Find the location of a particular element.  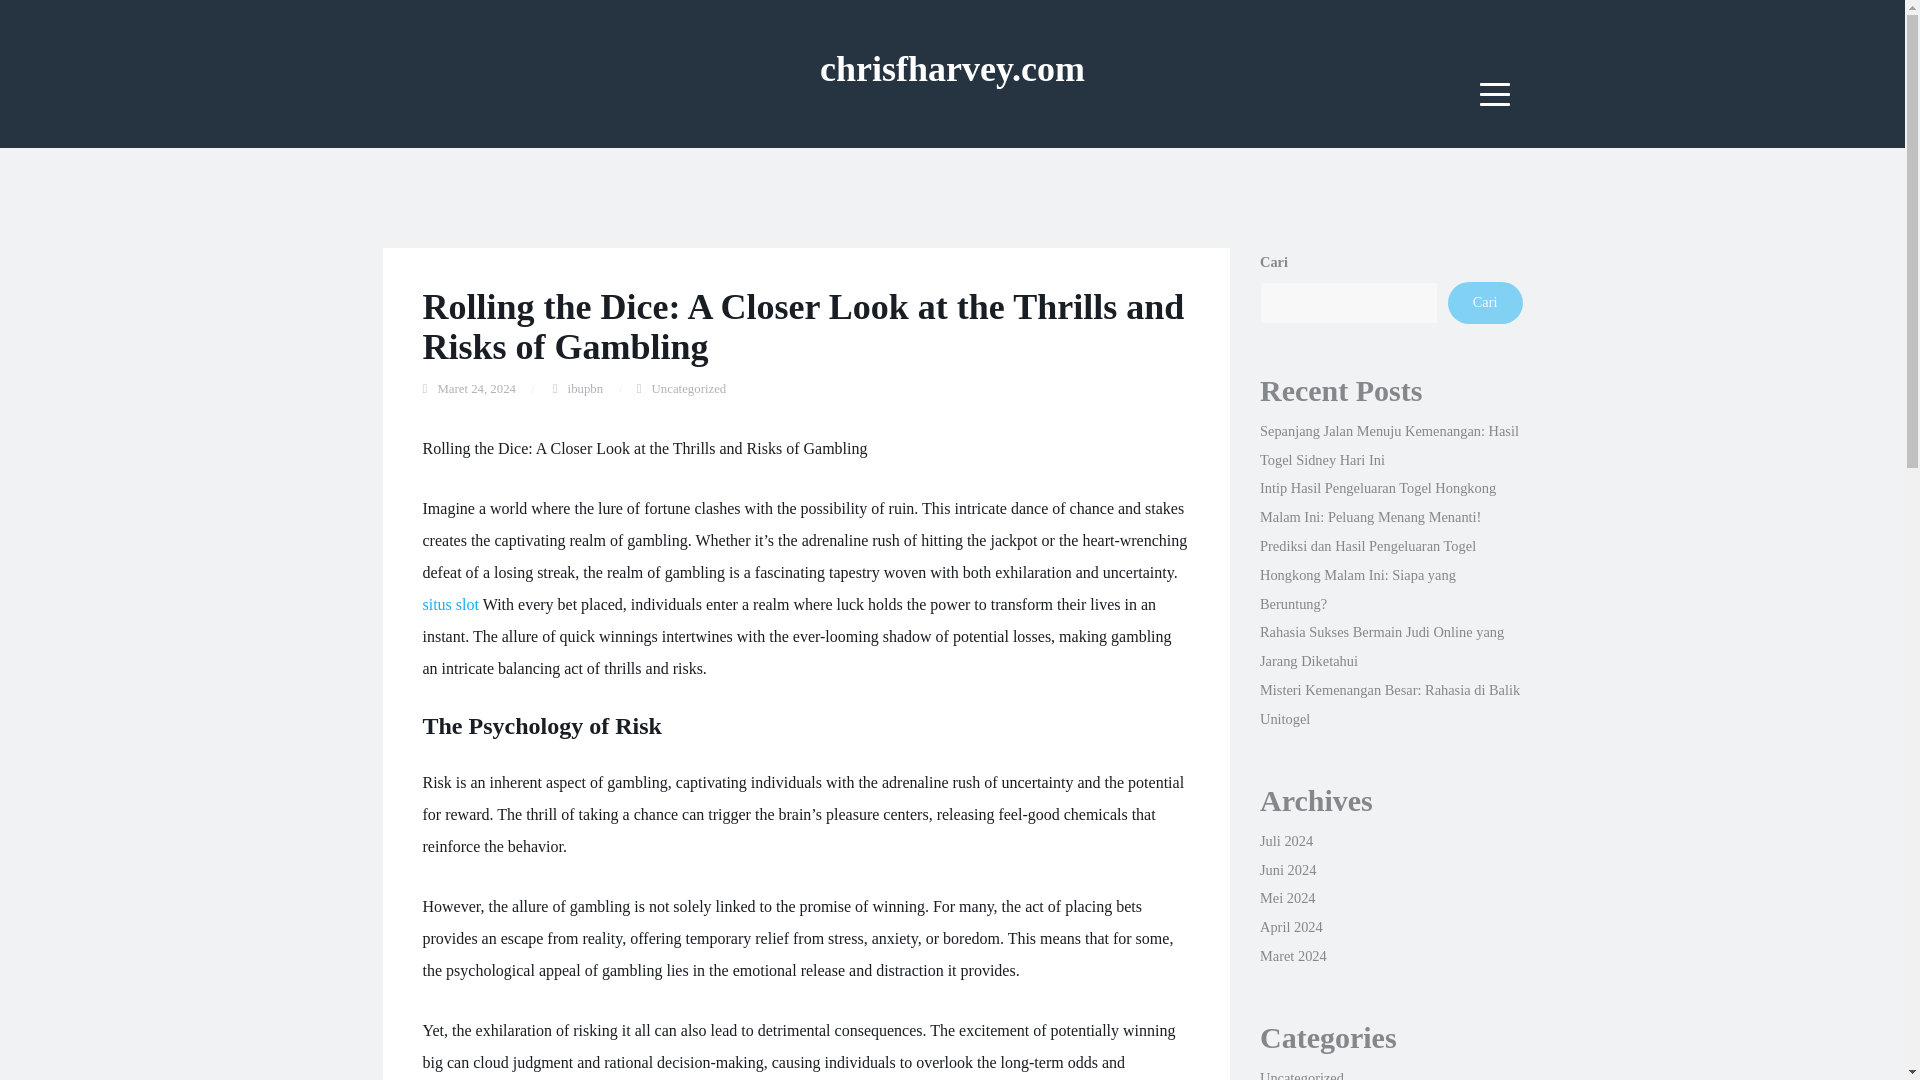

Menu is located at coordinates (1495, 94).